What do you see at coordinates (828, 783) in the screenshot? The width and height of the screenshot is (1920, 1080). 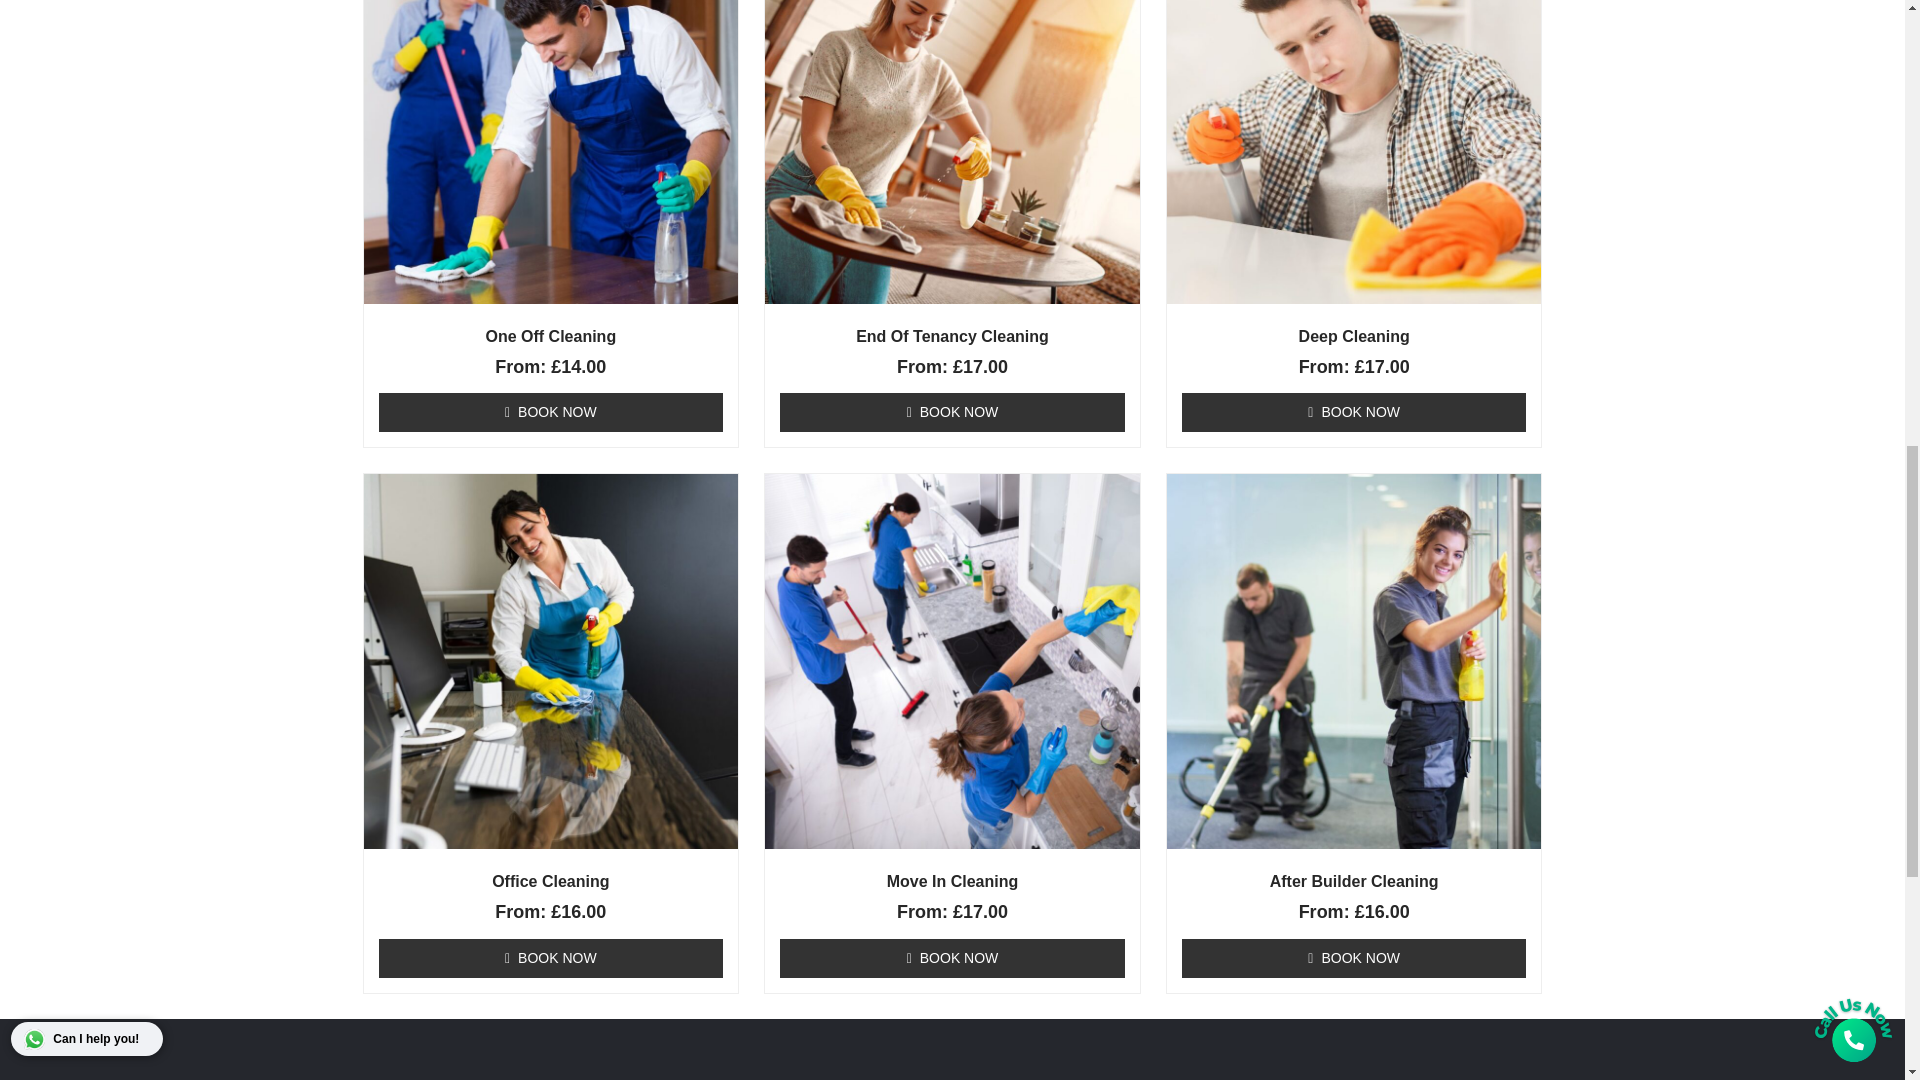 I see `Move in cleaning` at bounding box center [828, 783].